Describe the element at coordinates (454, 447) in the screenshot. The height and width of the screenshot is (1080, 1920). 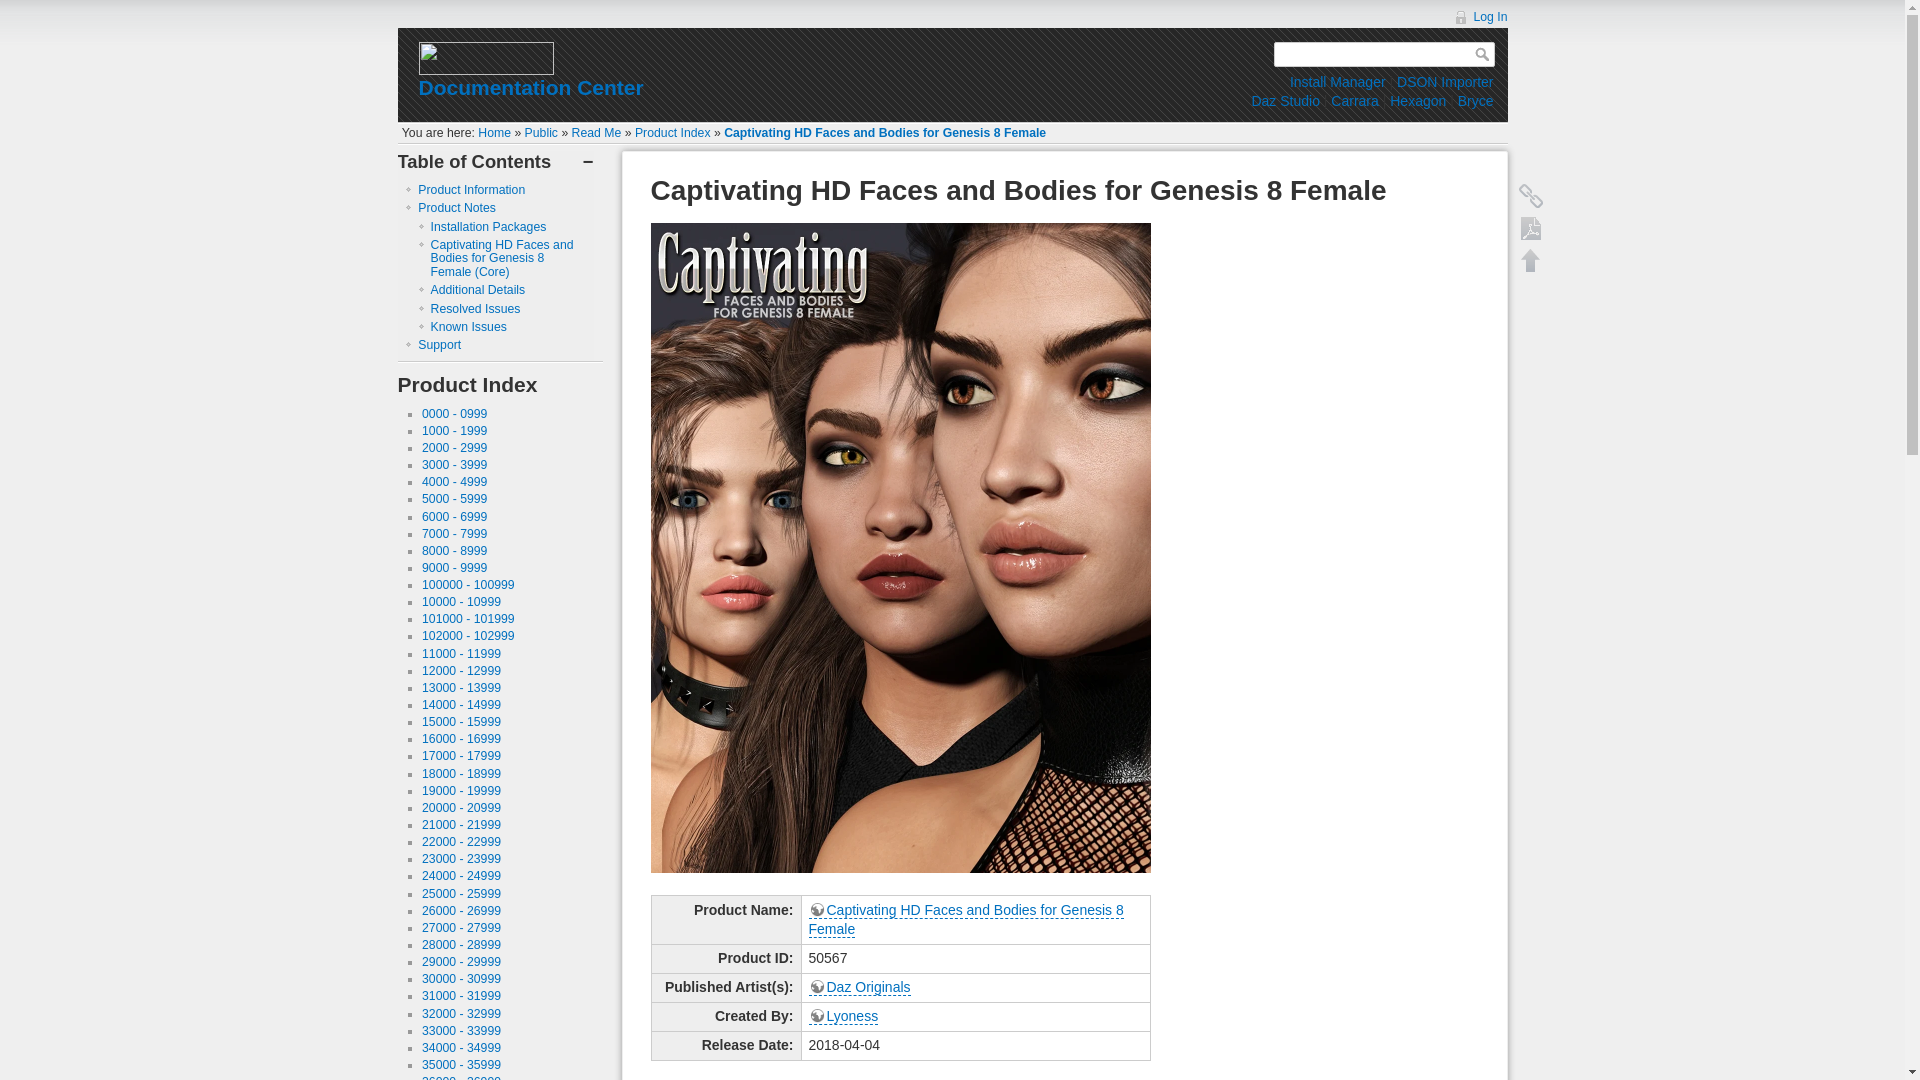
I see `2000 - 2999` at that location.